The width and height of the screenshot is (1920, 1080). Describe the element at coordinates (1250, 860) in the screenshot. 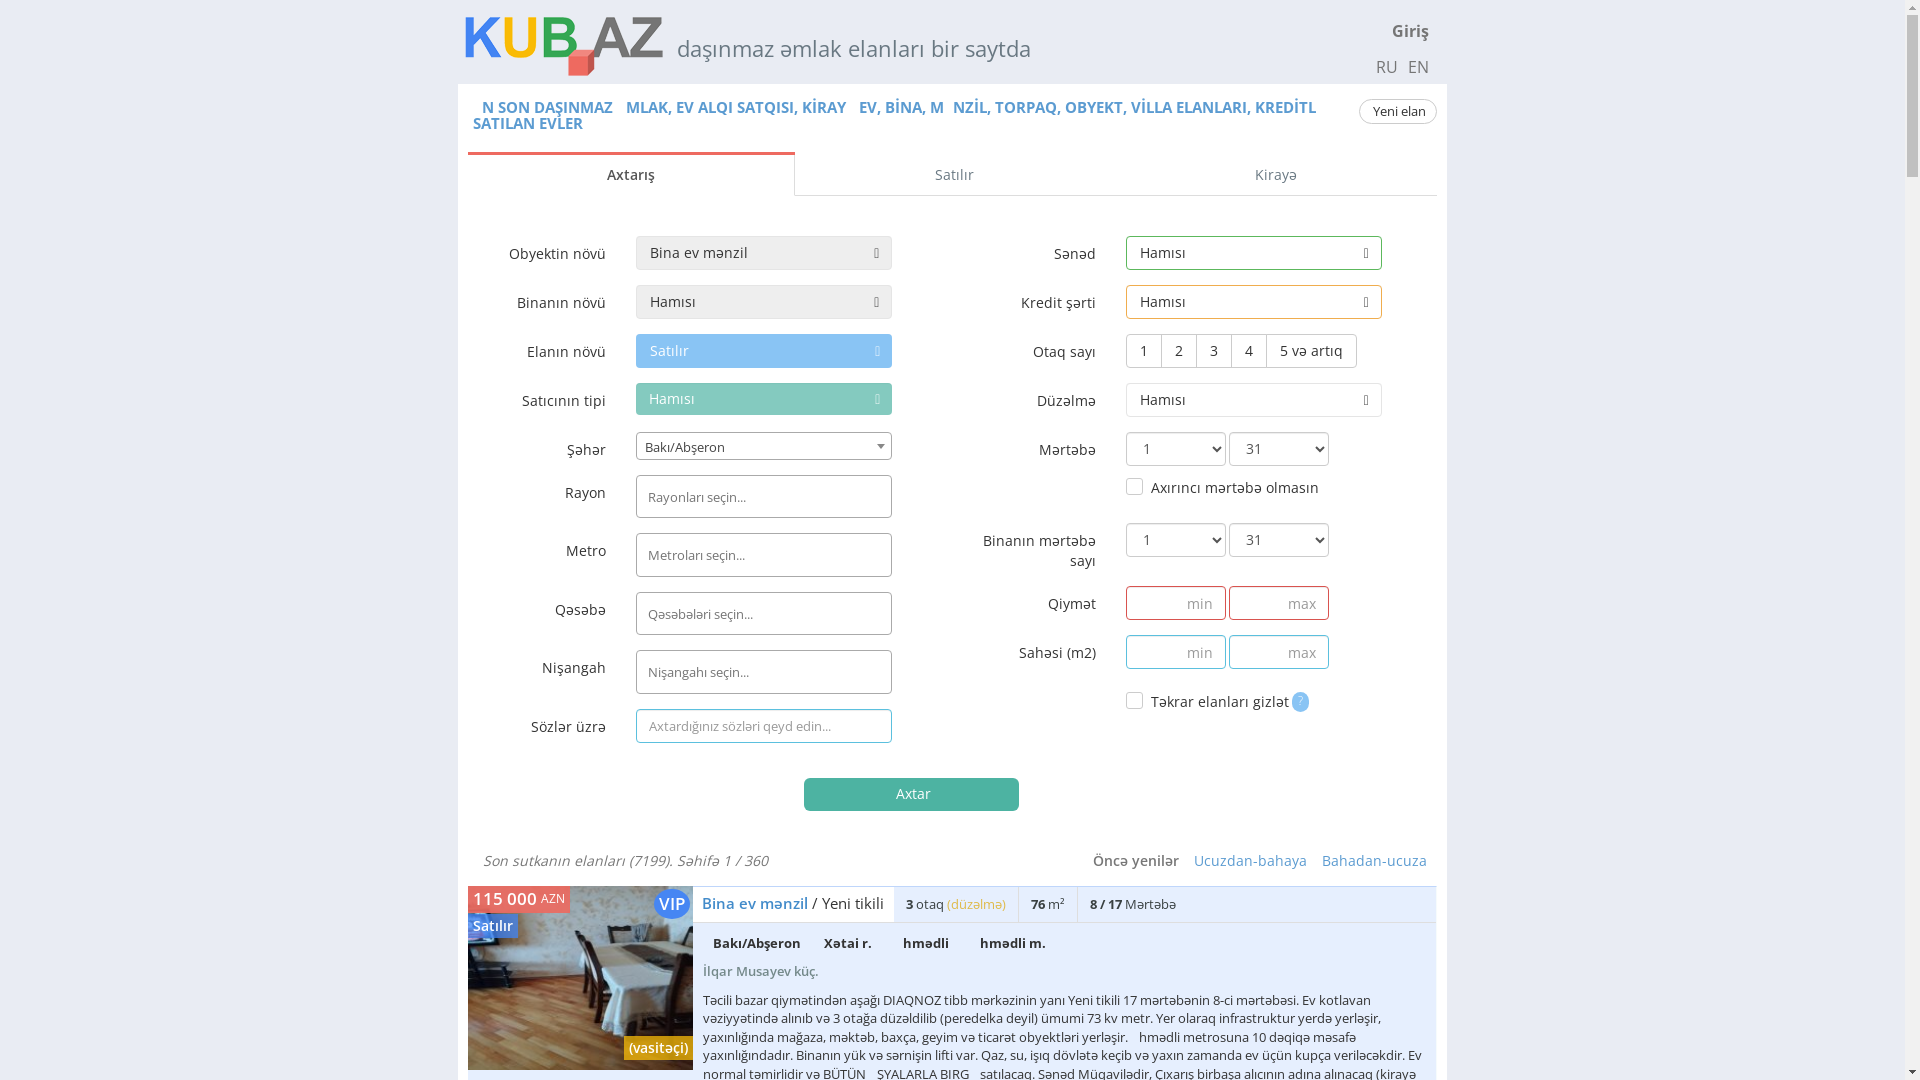

I see `Ucuzdan-bahaya` at that location.